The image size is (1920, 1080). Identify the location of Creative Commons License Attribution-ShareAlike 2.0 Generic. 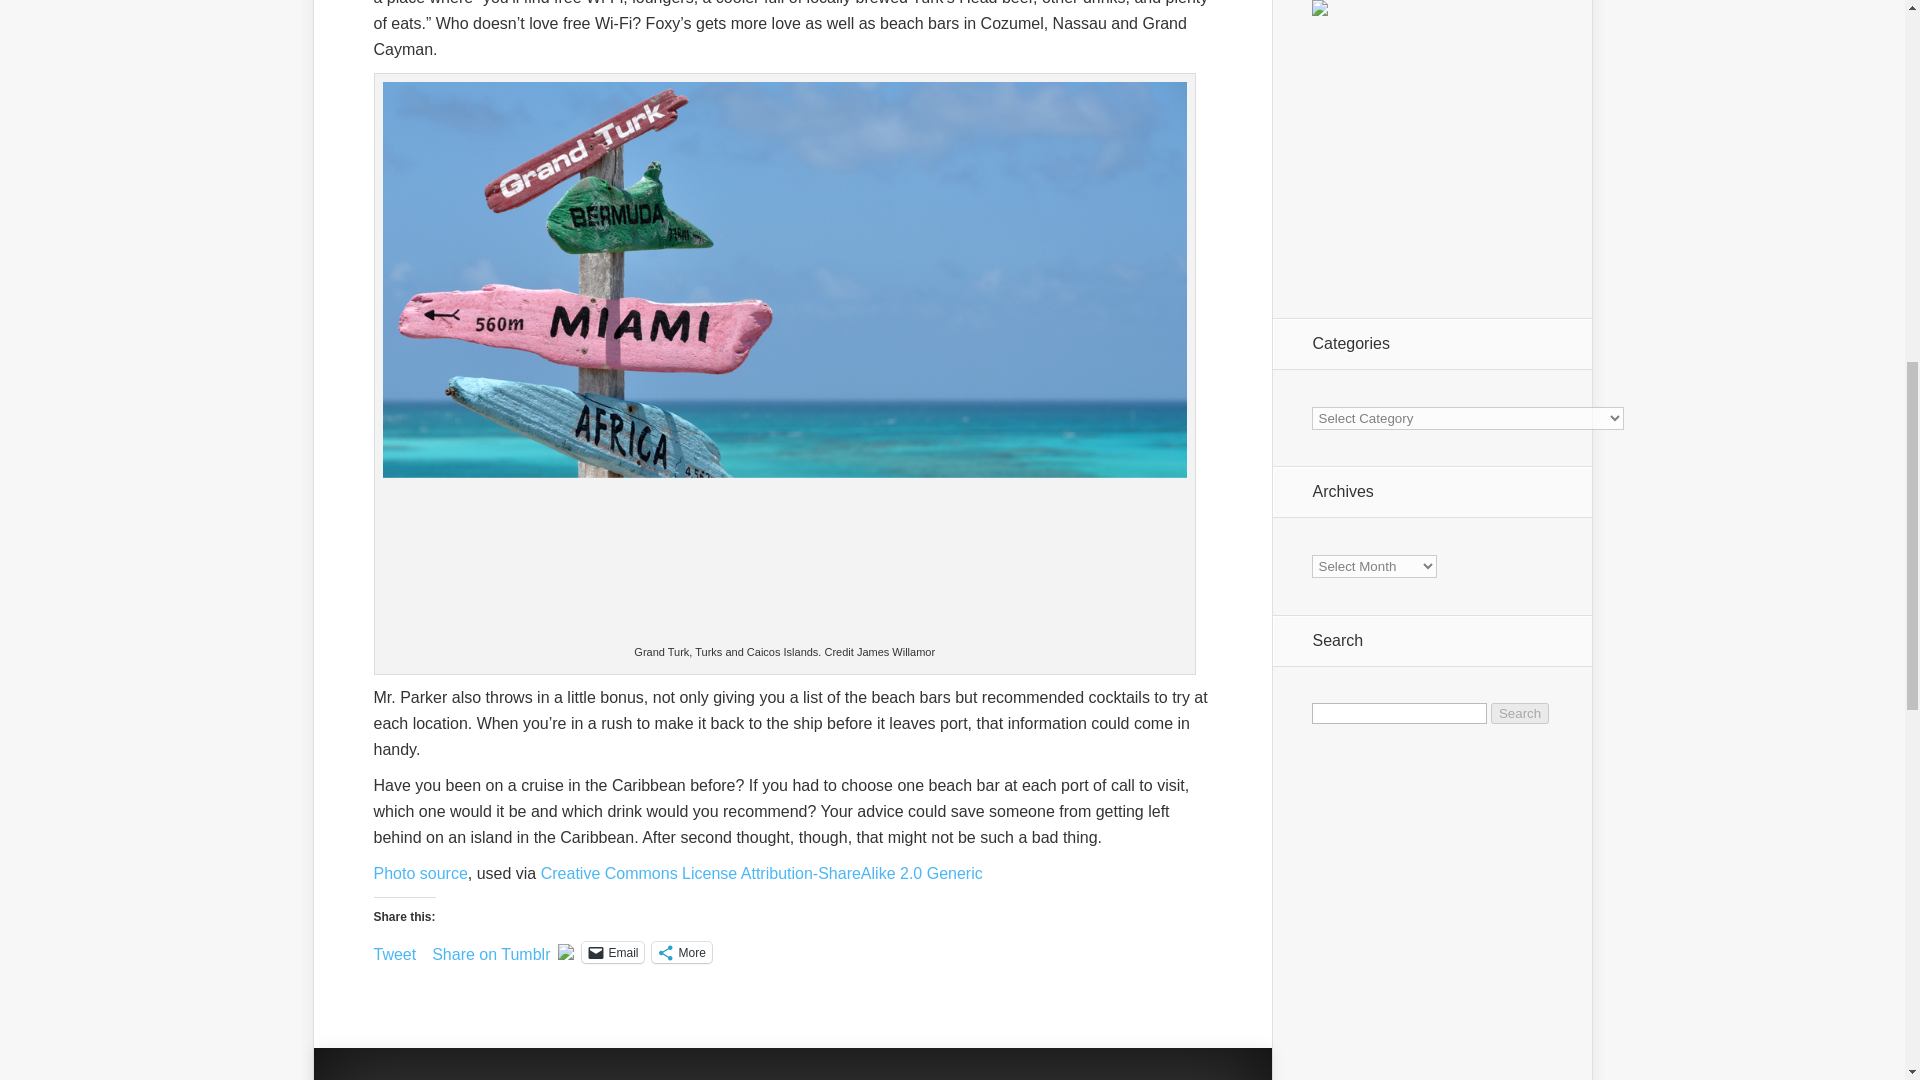
(762, 874).